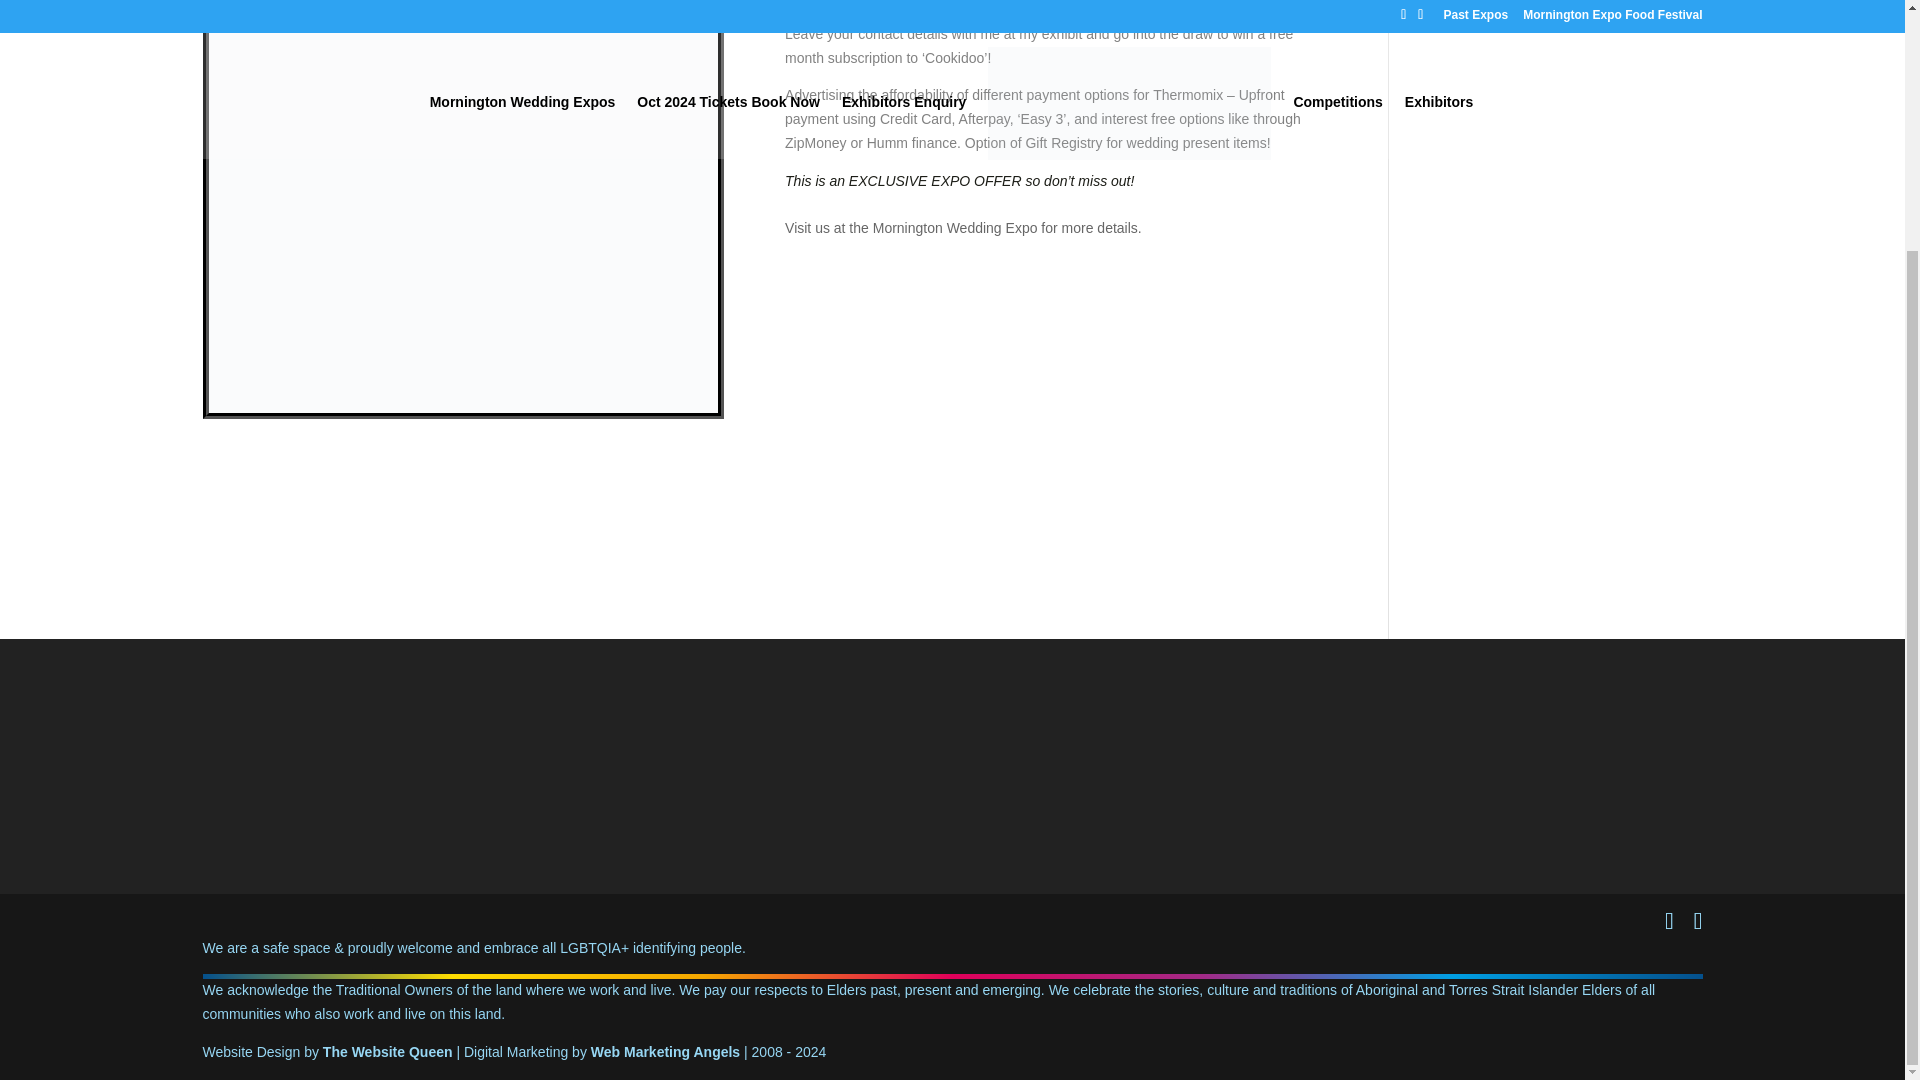  Describe the element at coordinates (388, 1052) in the screenshot. I see `Melbourne Website Design` at that location.